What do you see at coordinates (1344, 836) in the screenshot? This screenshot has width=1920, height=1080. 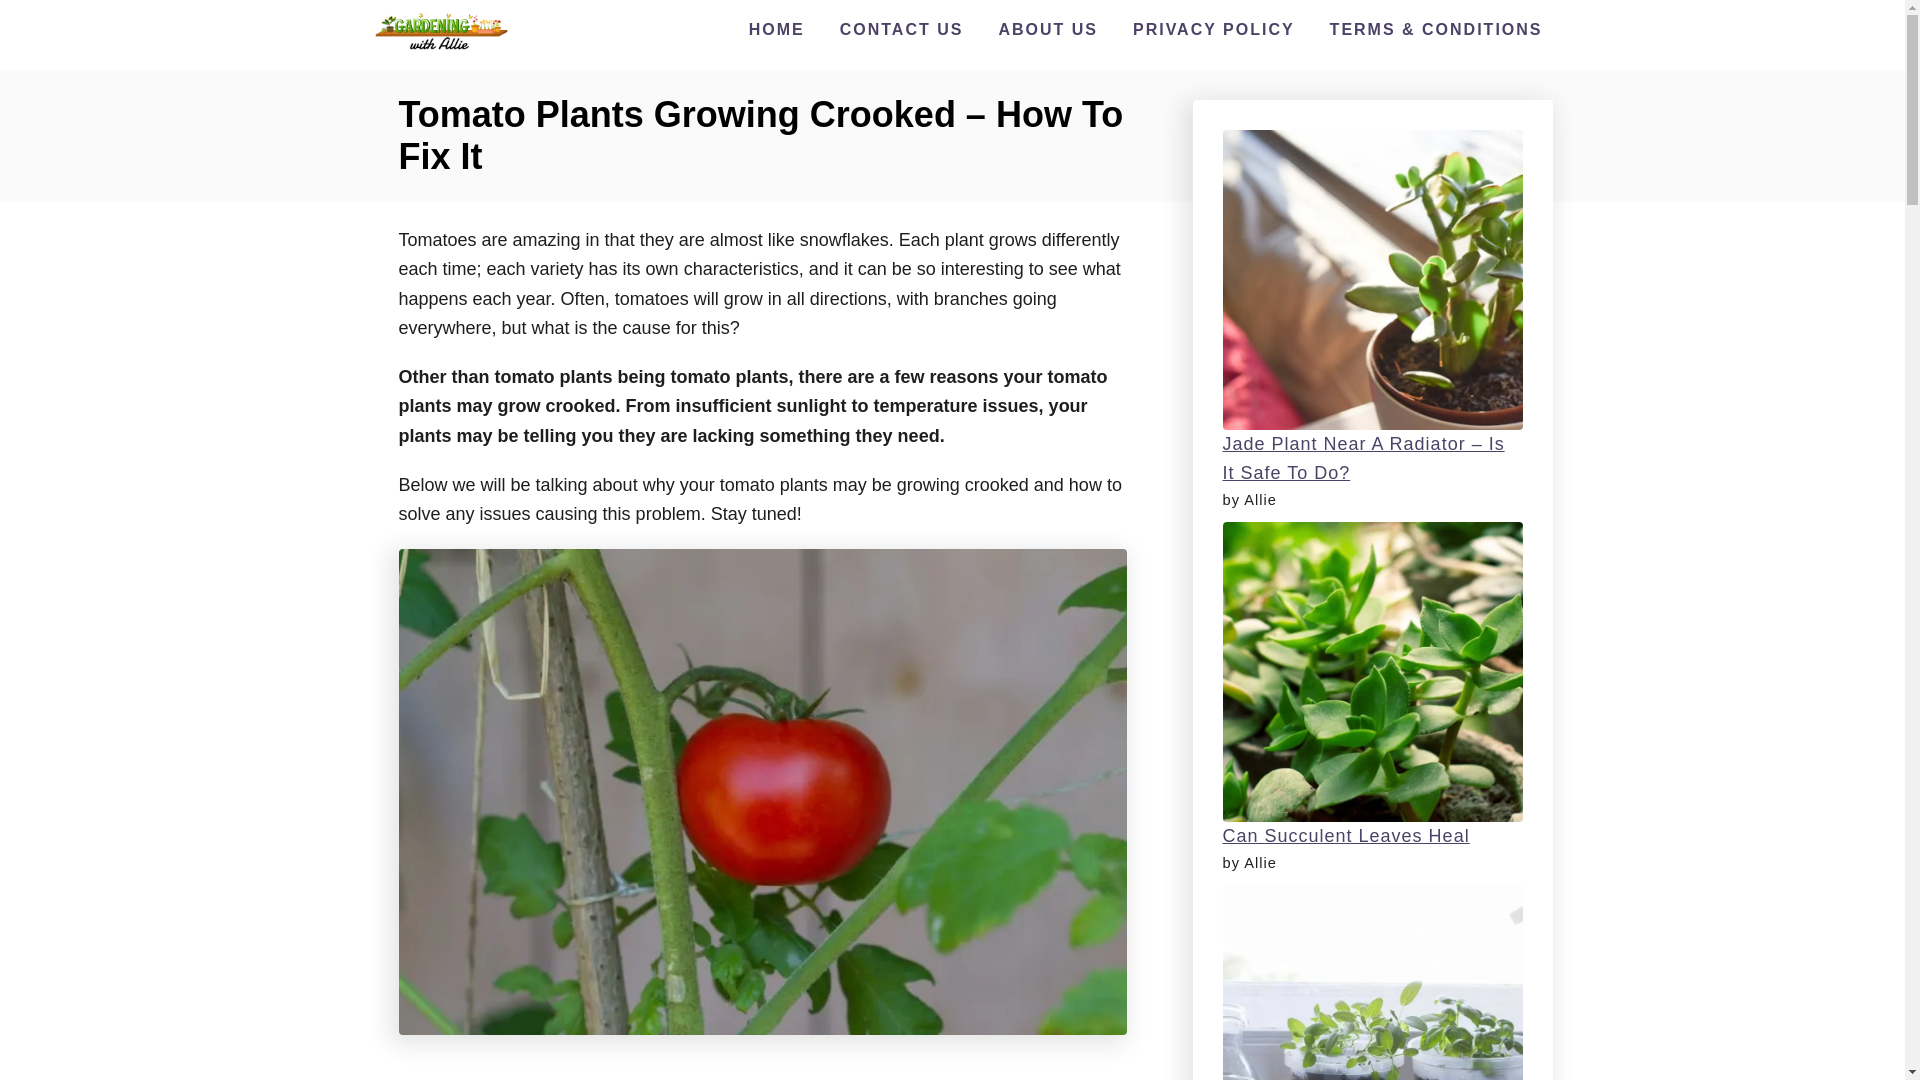 I see `Can Succulent Leaves Heal` at bounding box center [1344, 836].